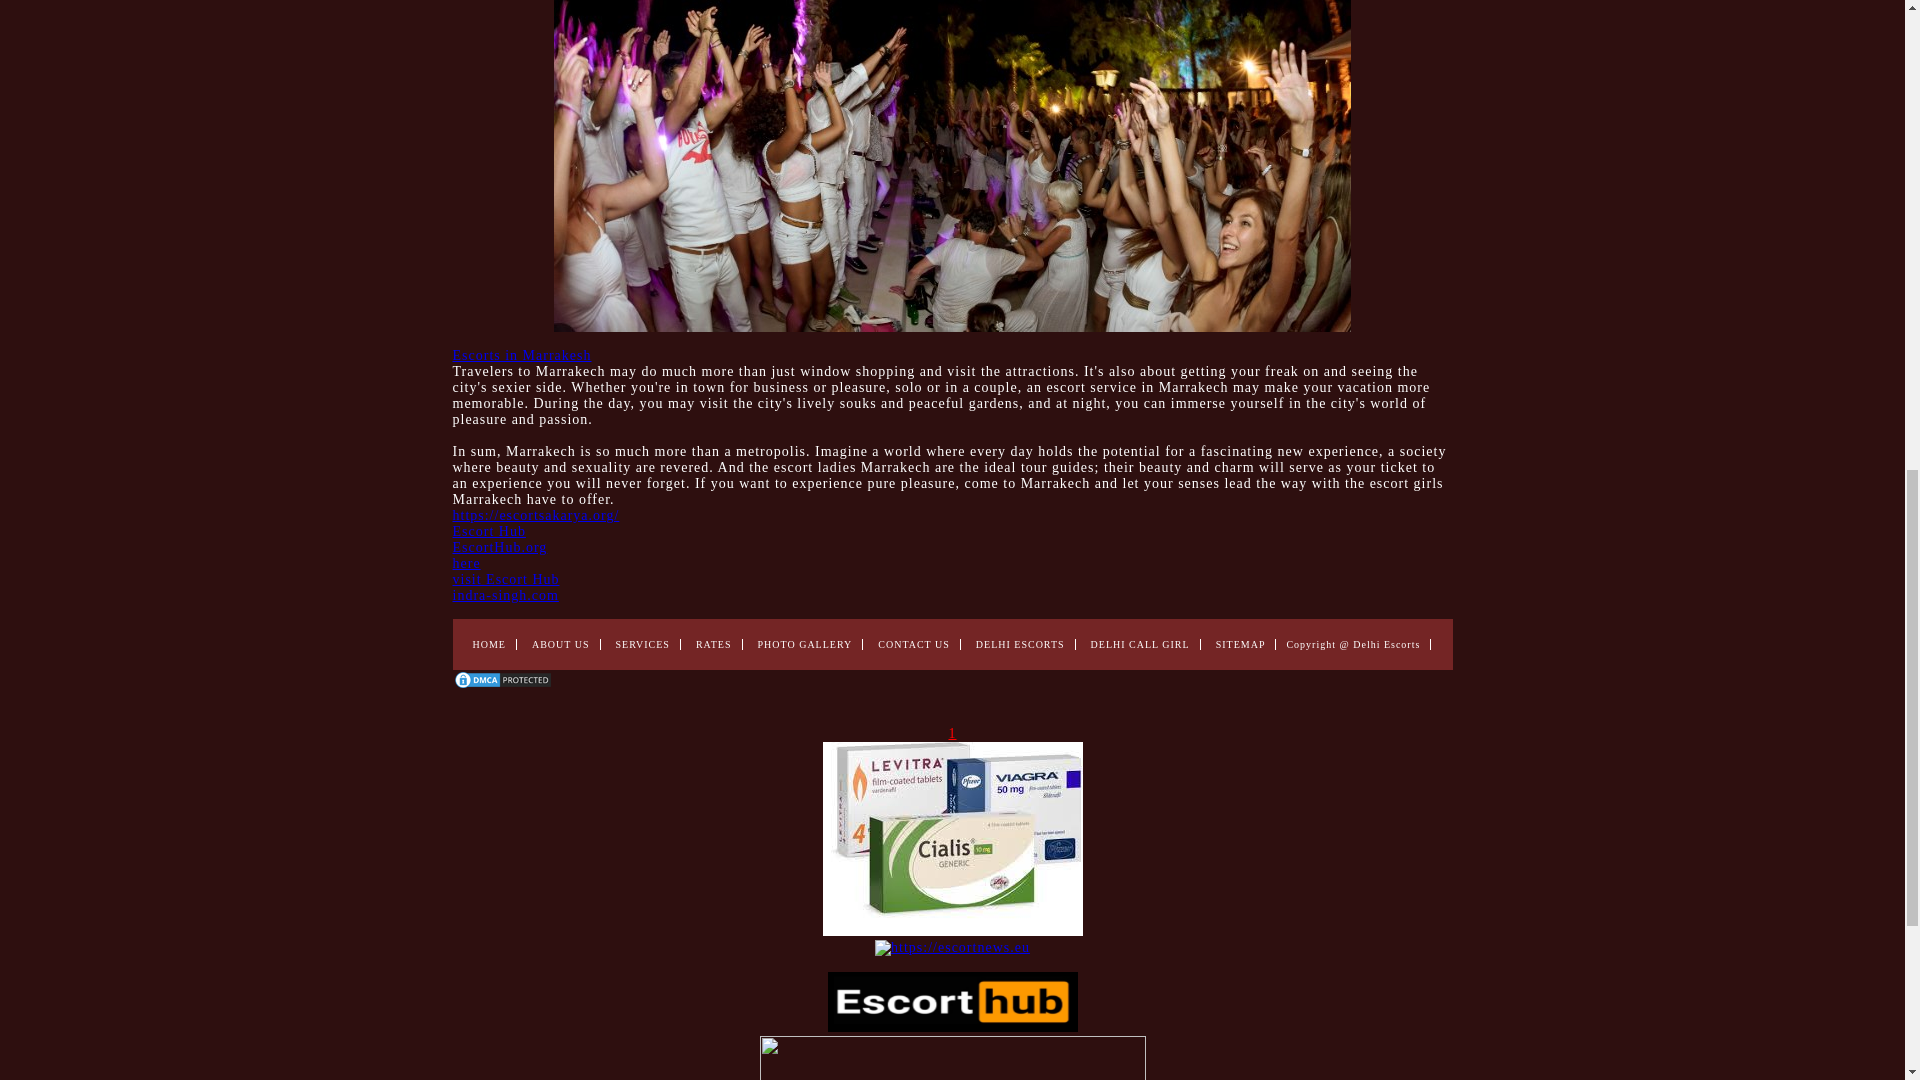 Image resolution: width=1920 pixels, height=1080 pixels. What do you see at coordinates (643, 644) in the screenshot?
I see `SERVICES` at bounding box center [643, 644].